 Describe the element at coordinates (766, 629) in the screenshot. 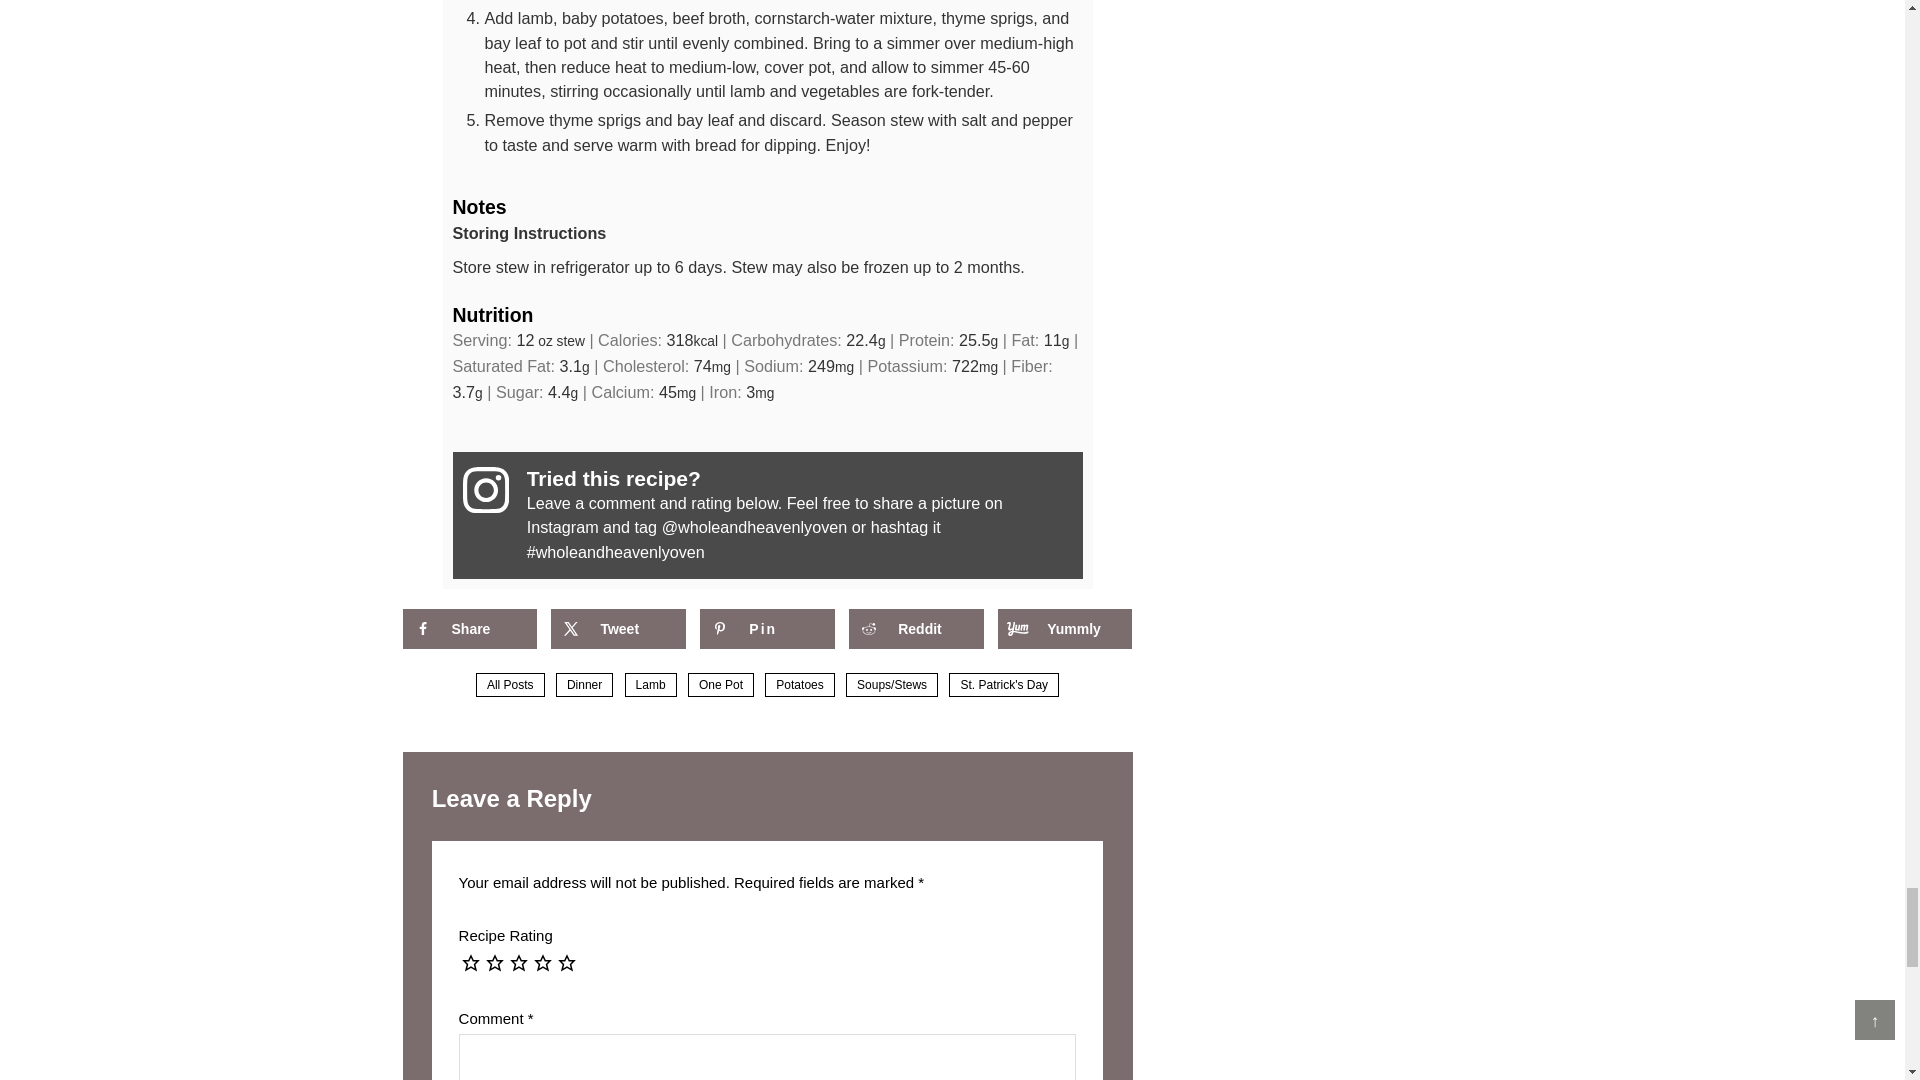

I see `Save to Pinterest` at that location.